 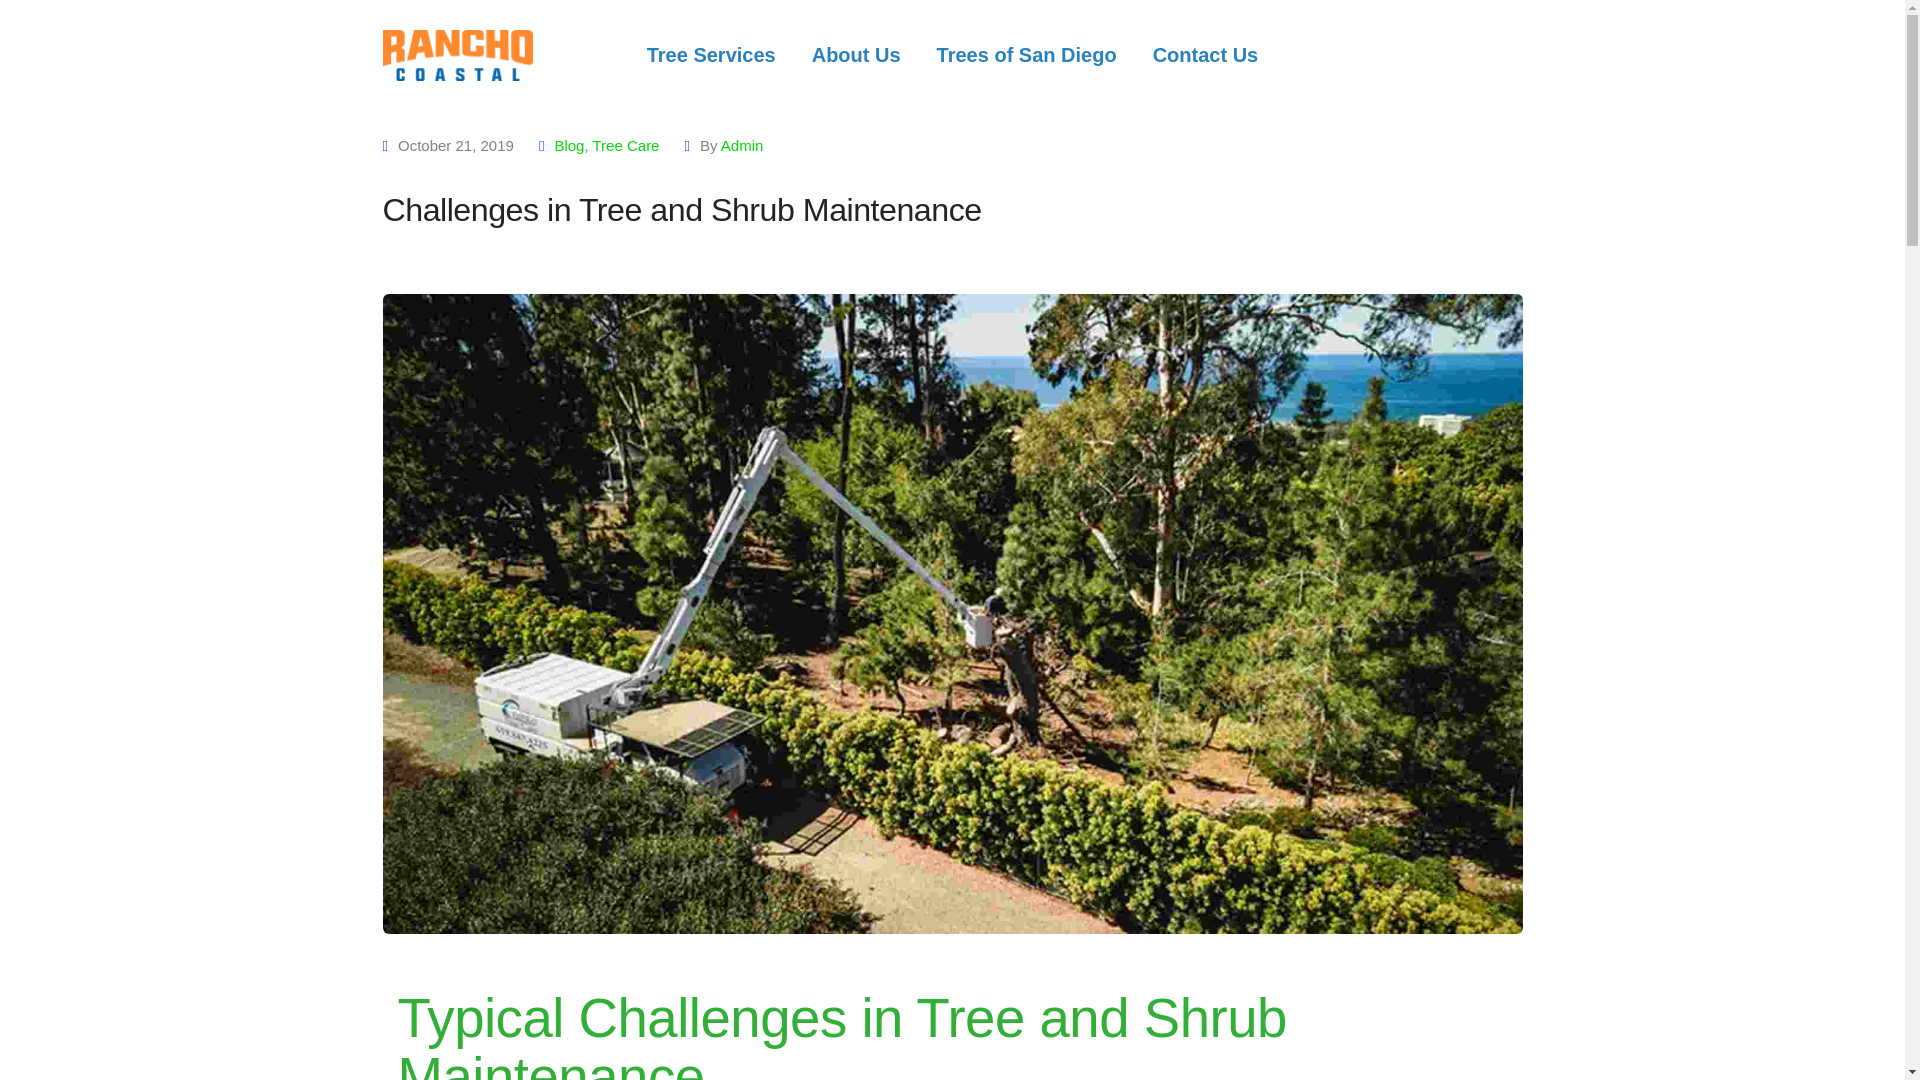 What do you see at coordinates (624, 146) in the screenshot?
I see `Tree Care` at bounding box center [624, 146].